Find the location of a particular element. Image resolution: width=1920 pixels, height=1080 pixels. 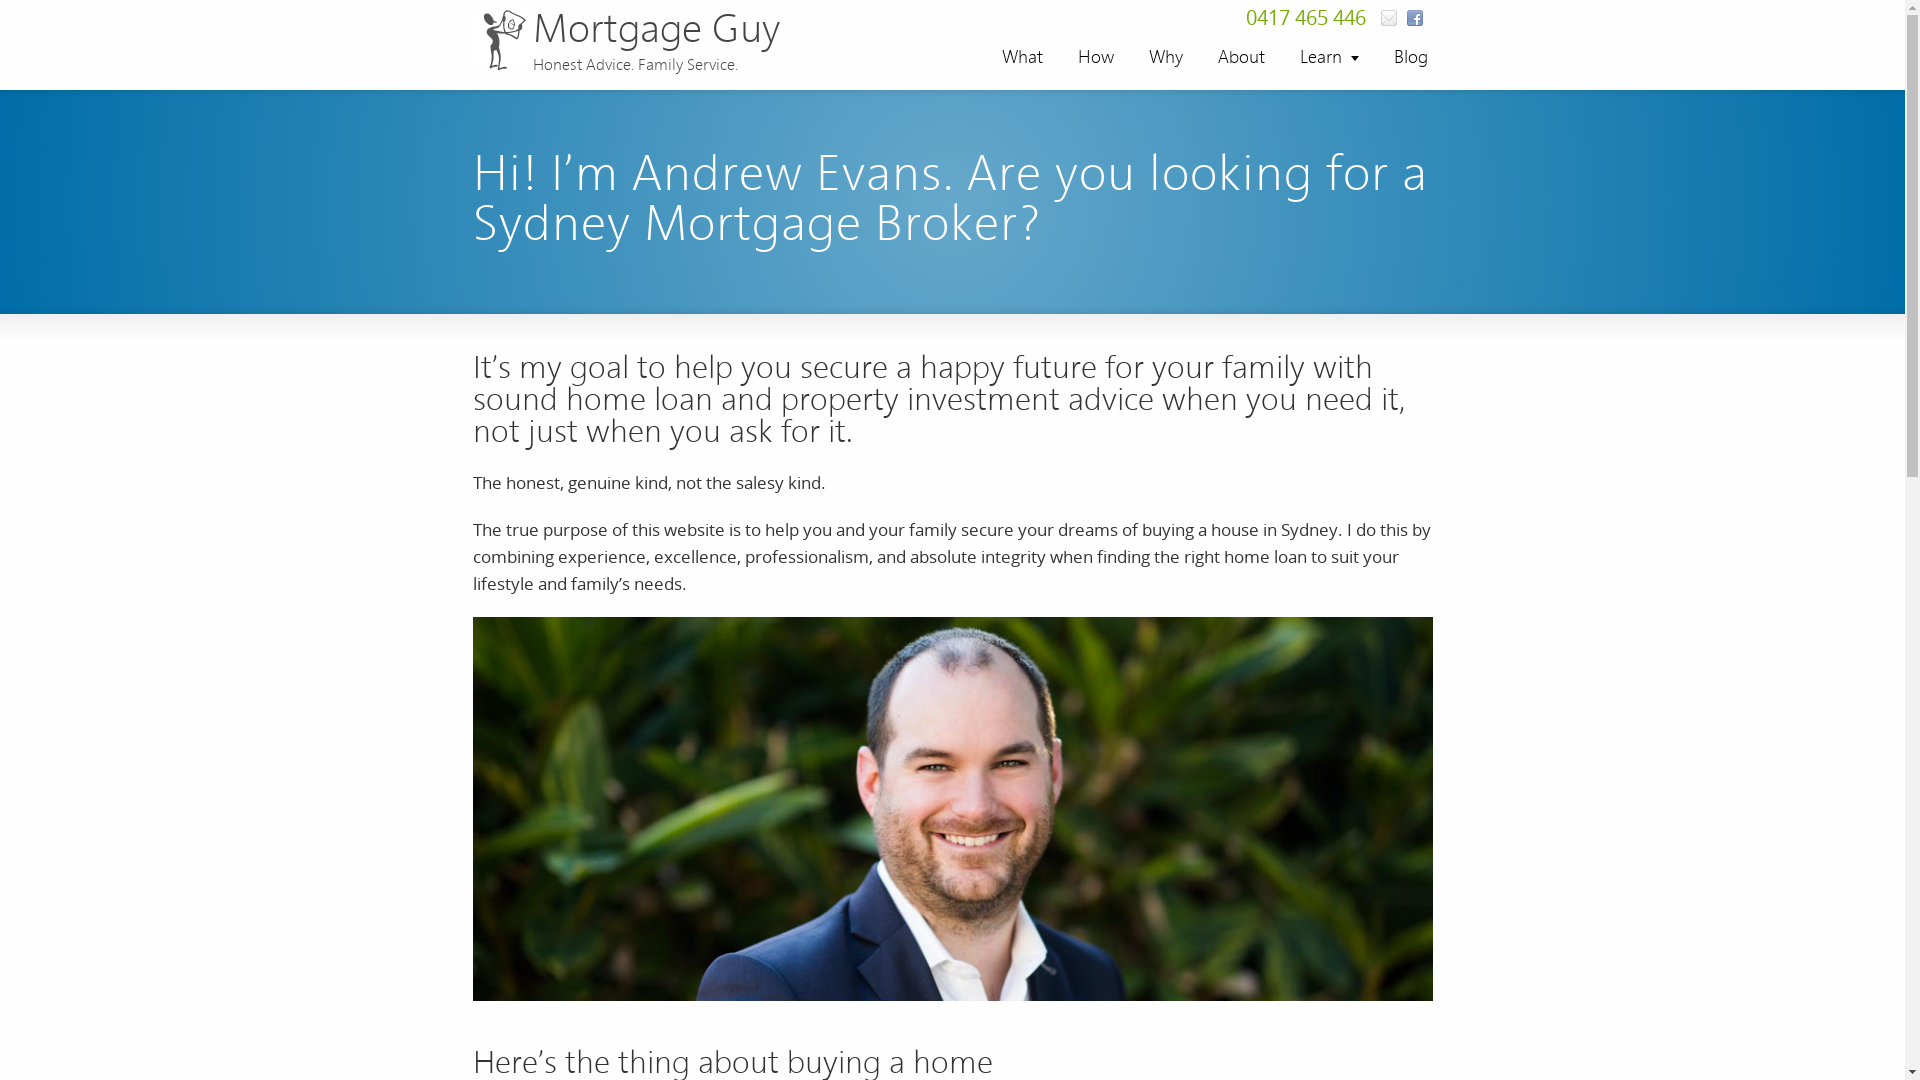

How is located at coordinates (1095, 58).